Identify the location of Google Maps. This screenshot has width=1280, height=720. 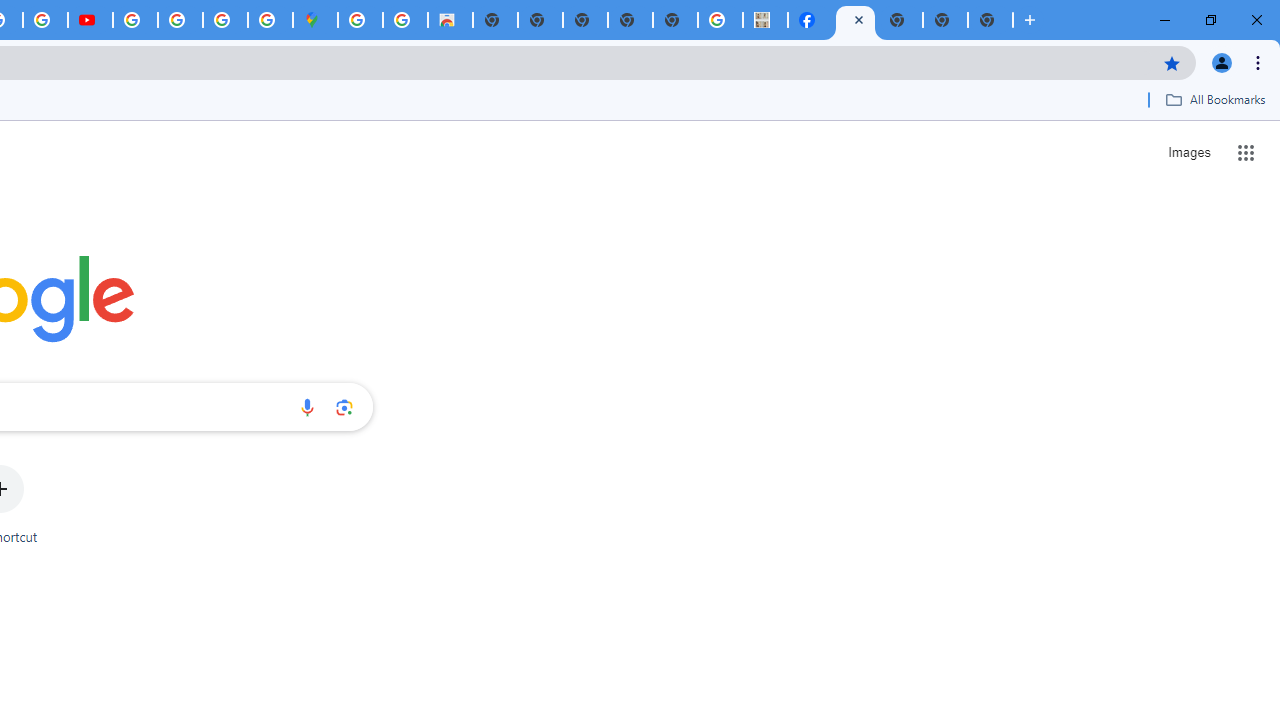
(315, 20).